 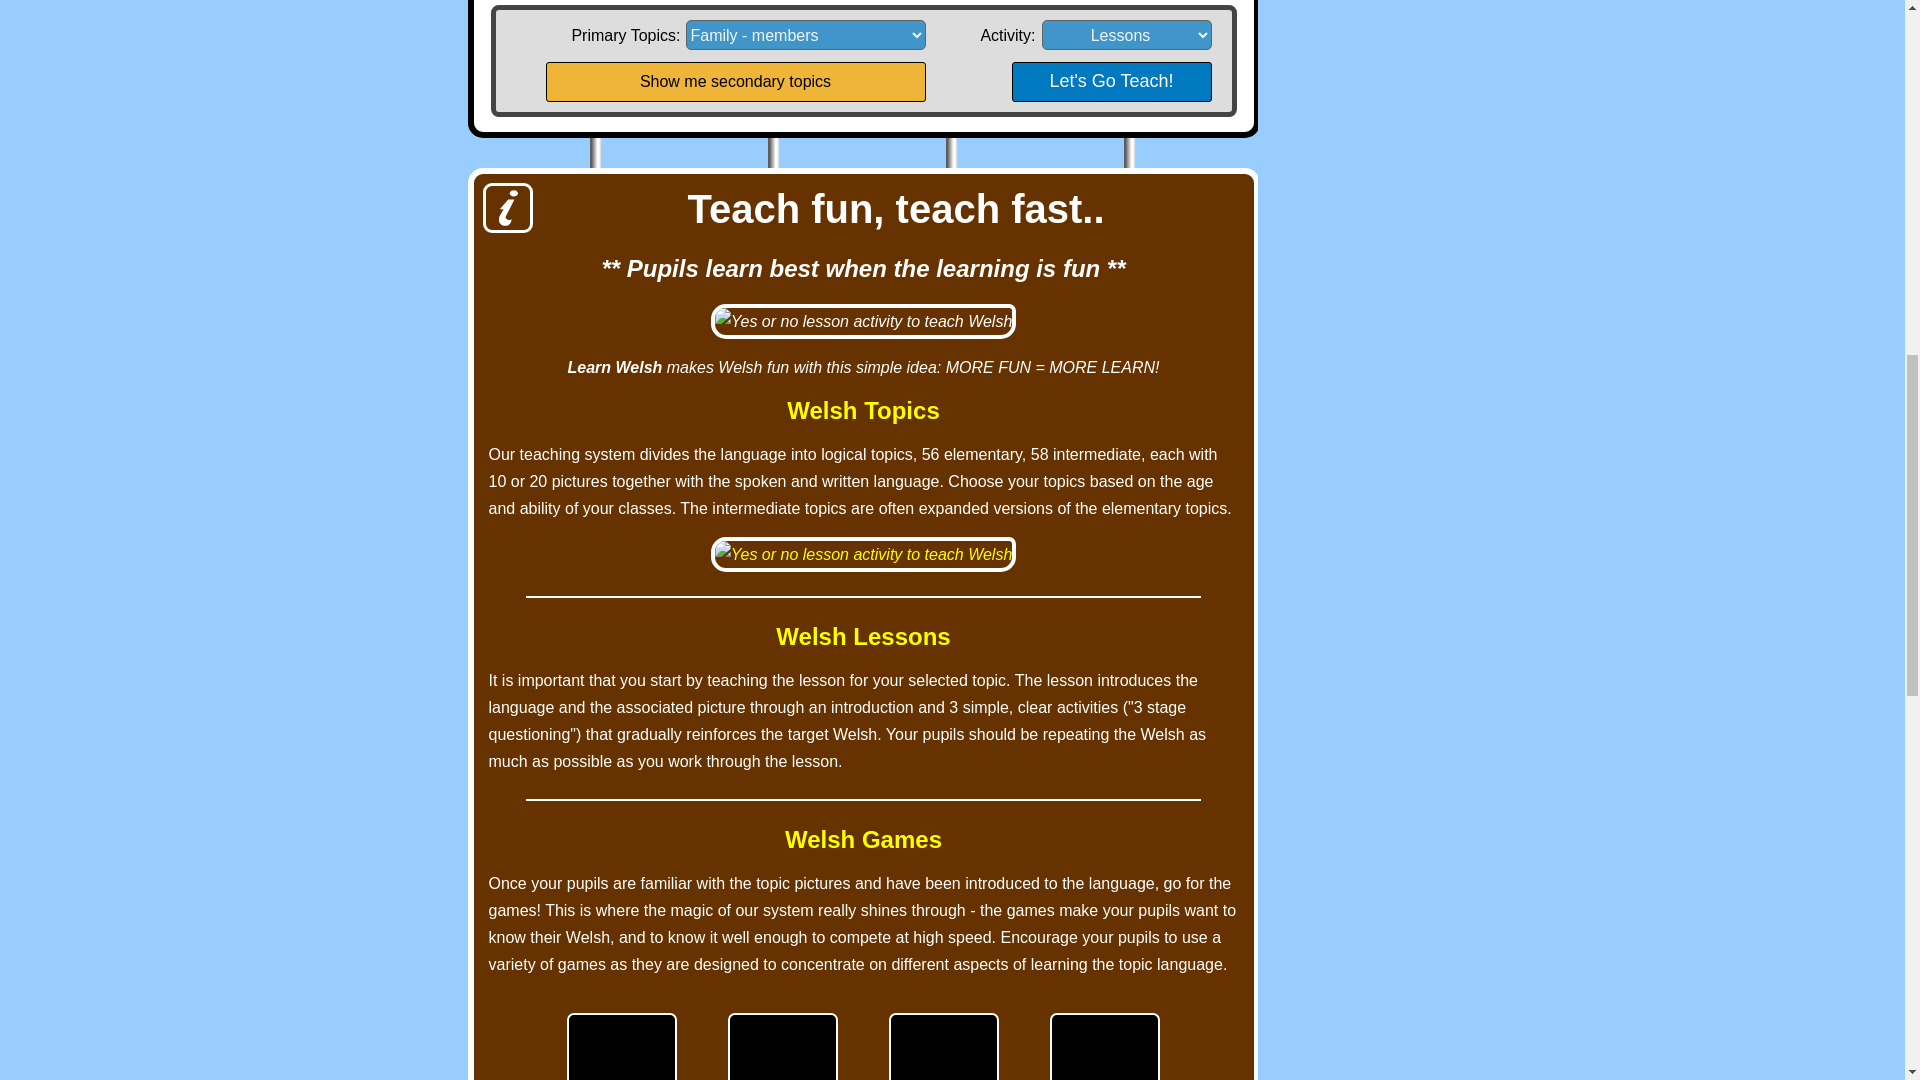 I want to click on Topic selection options for teaching elementary Welsh, so click(x=864, y=554).